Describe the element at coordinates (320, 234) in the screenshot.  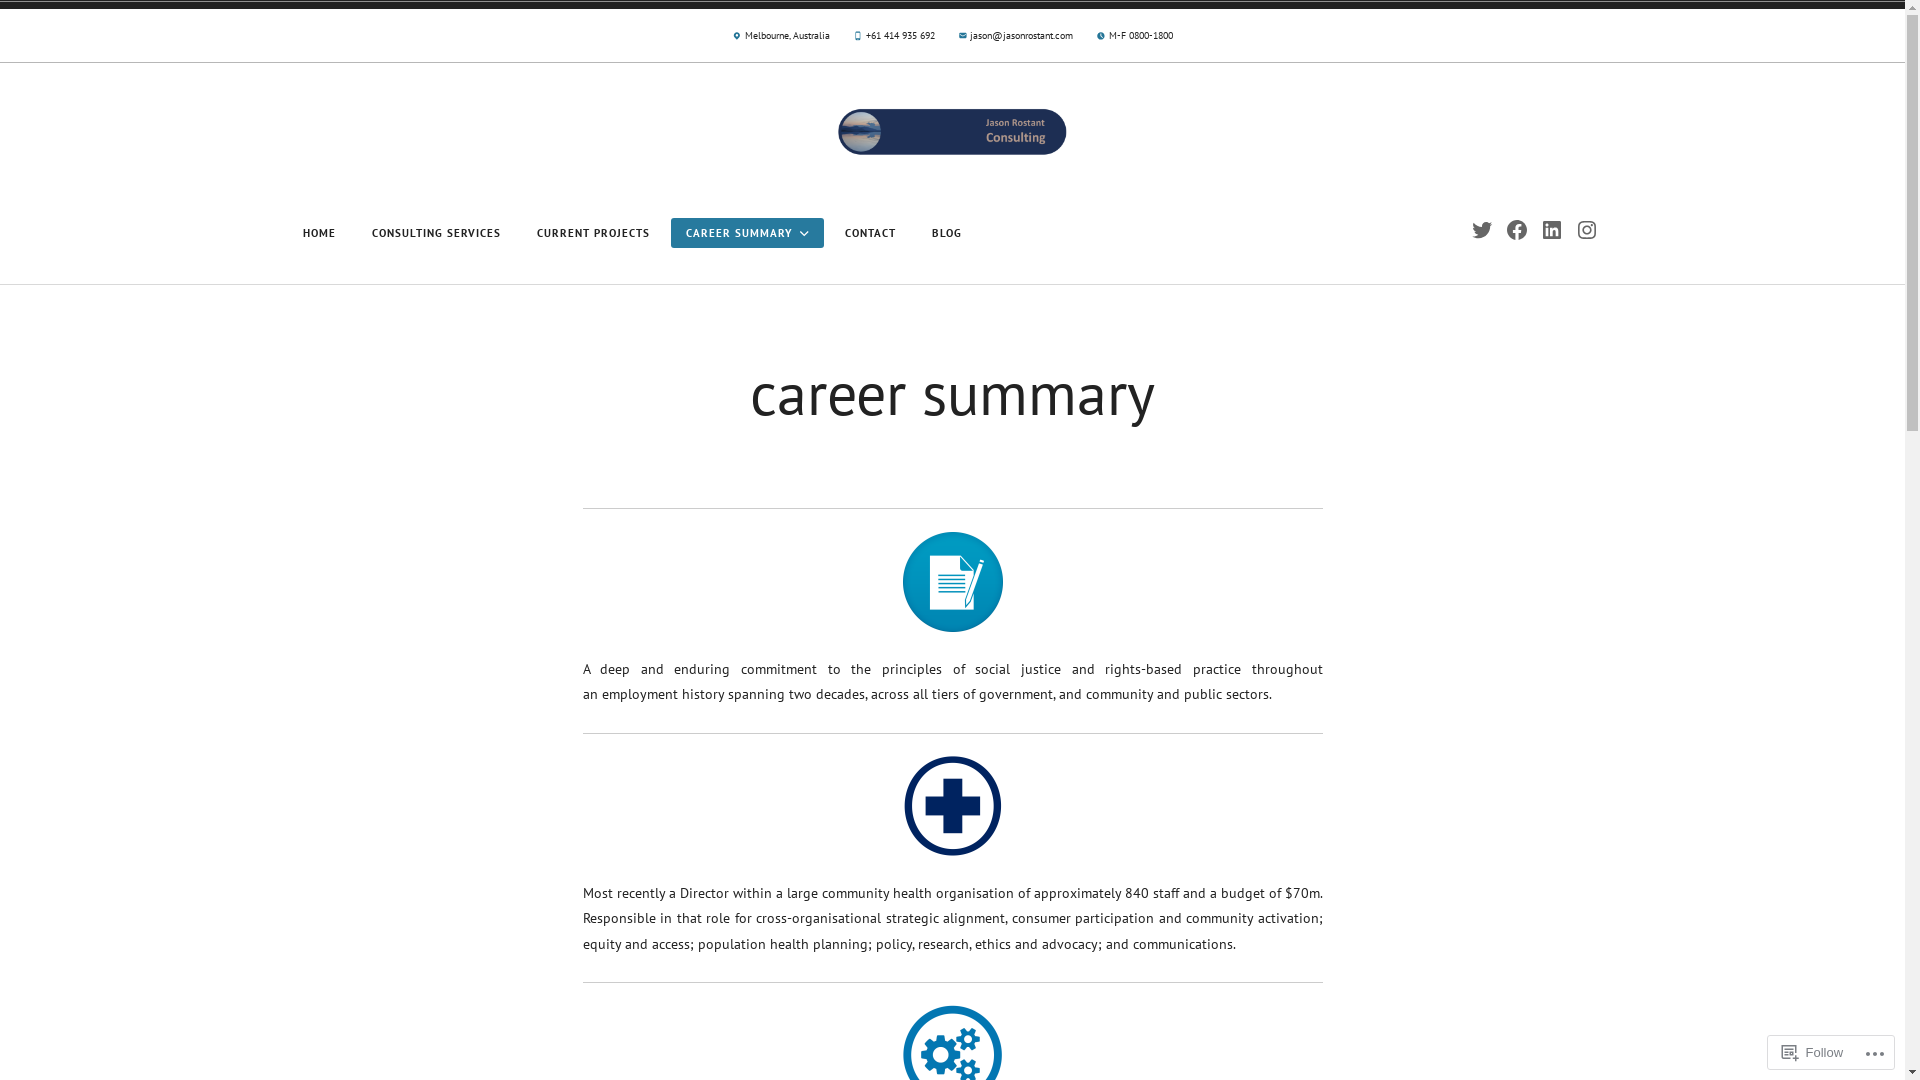
I see `HOME` at that location.